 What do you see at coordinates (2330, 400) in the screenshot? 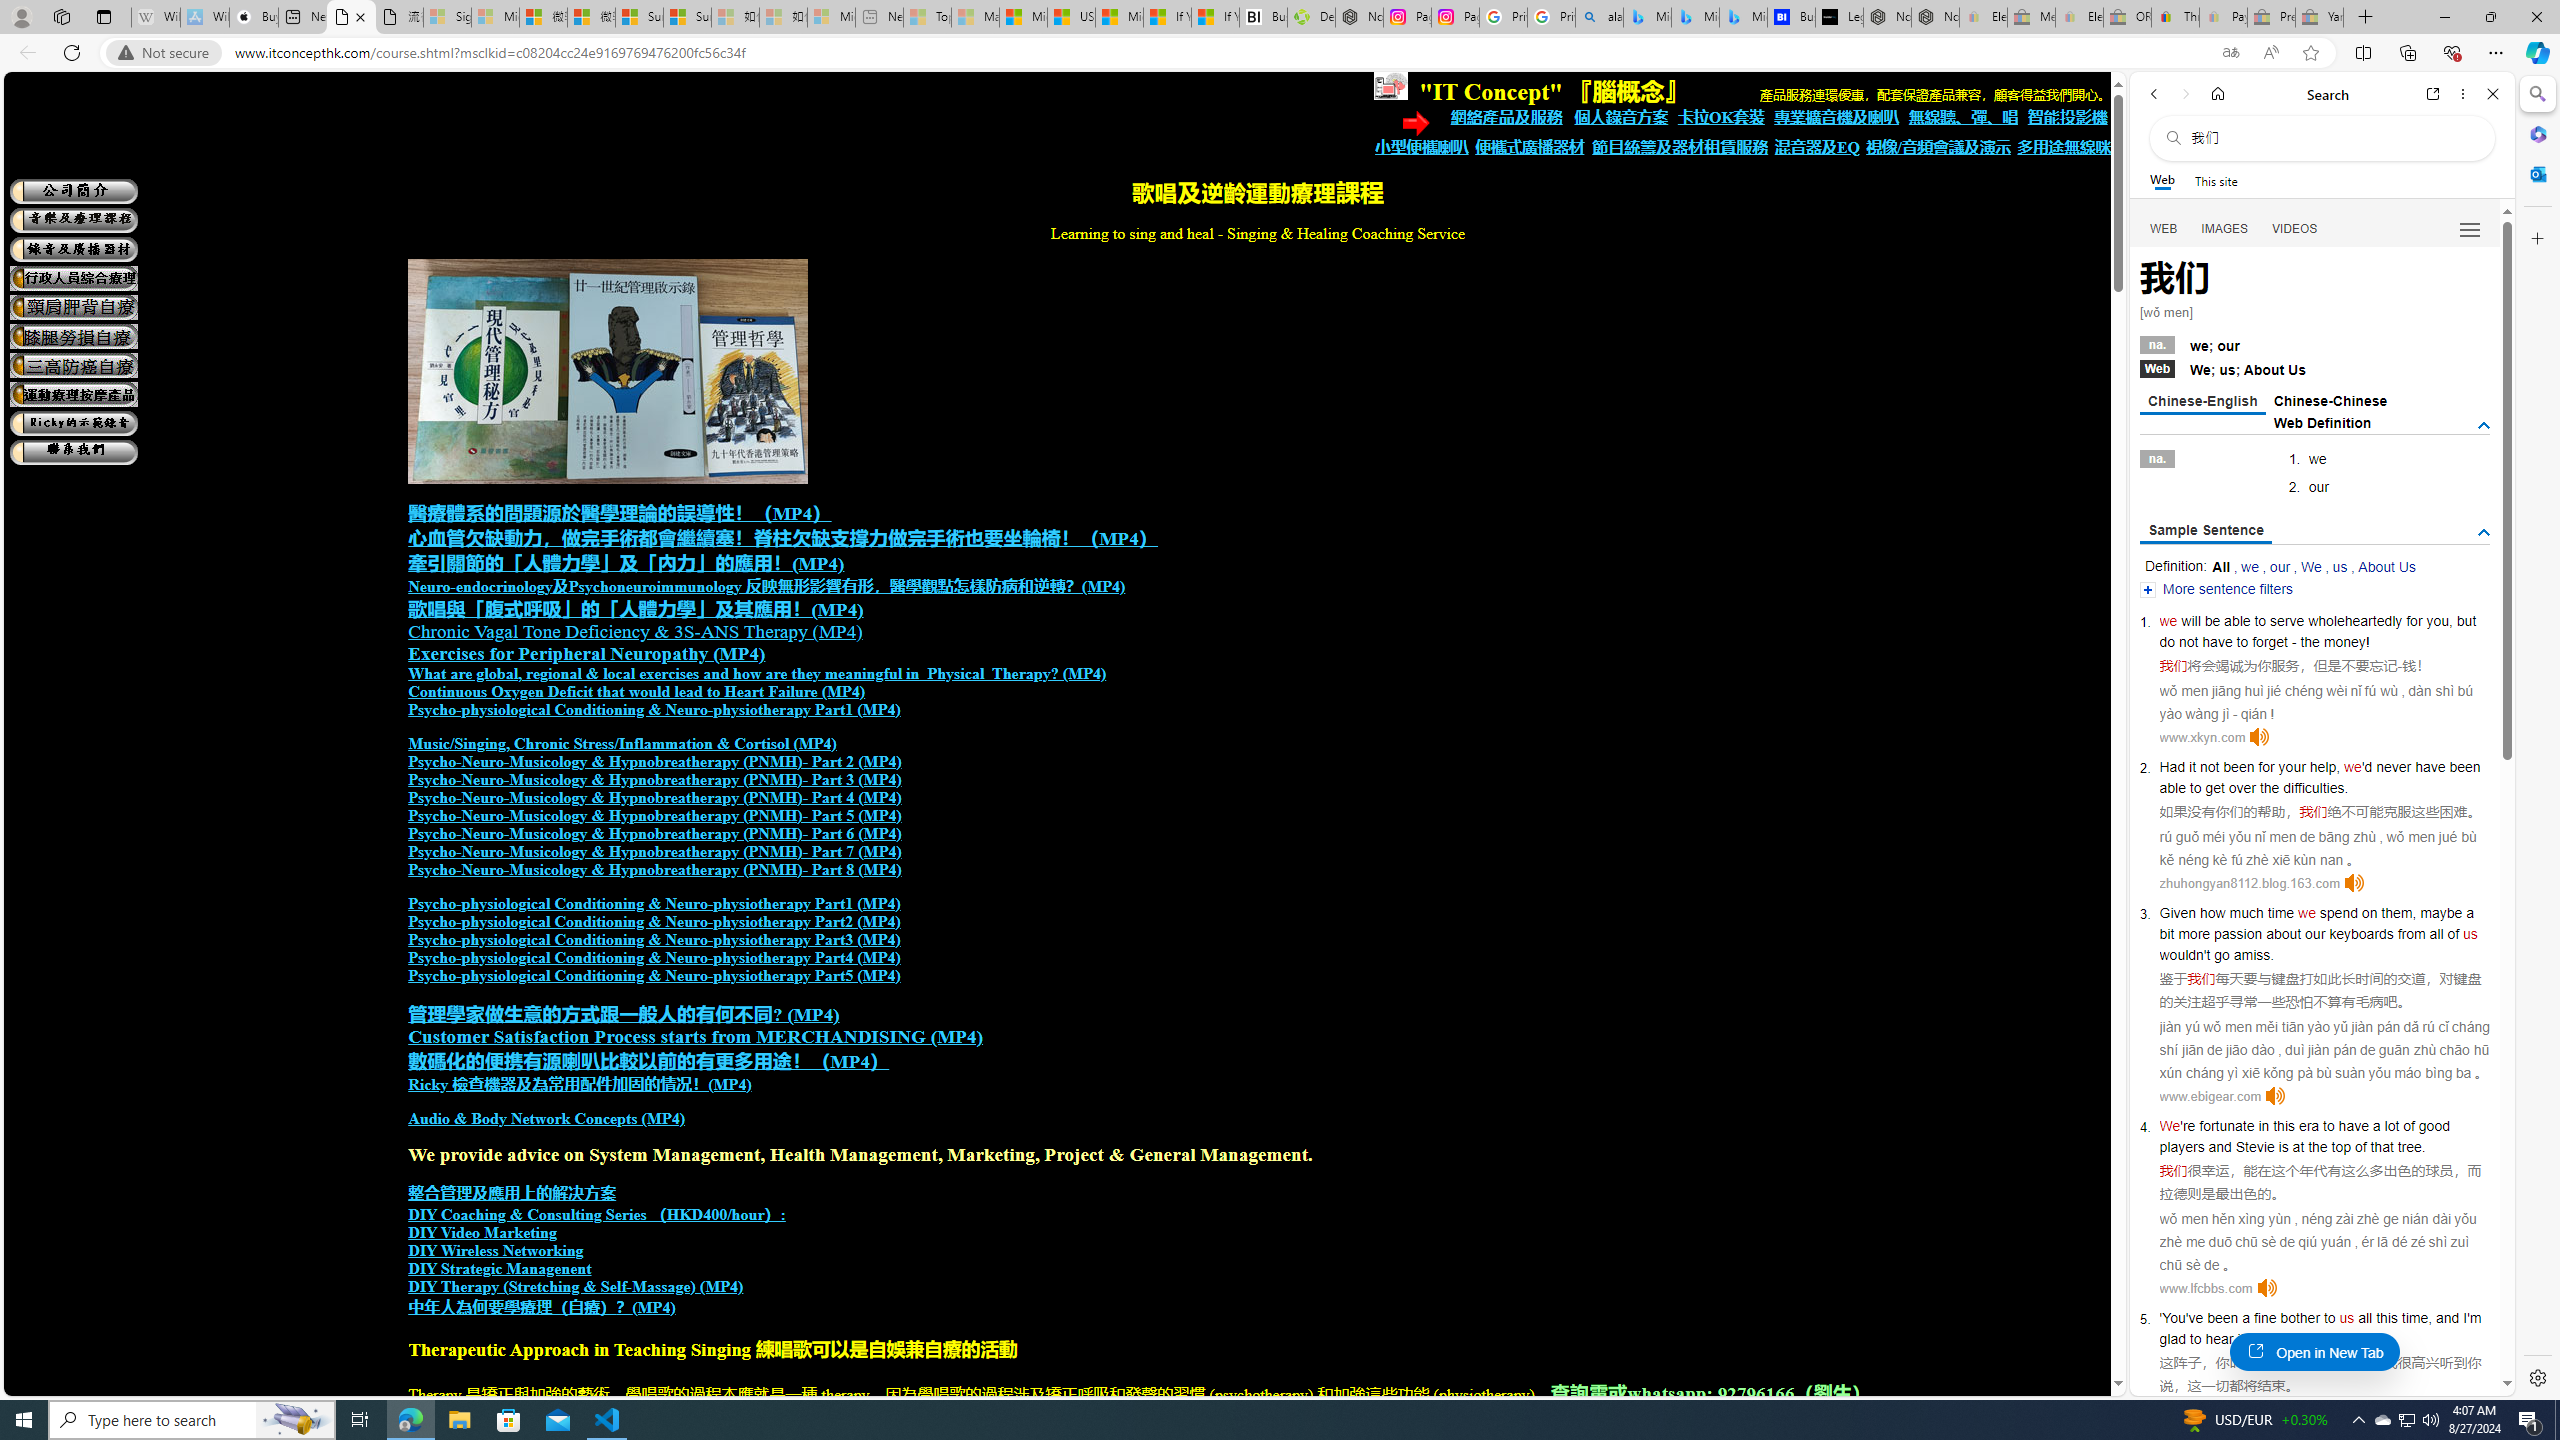
I see `Chinese-Chinese` at bounding box center [2330, 400].